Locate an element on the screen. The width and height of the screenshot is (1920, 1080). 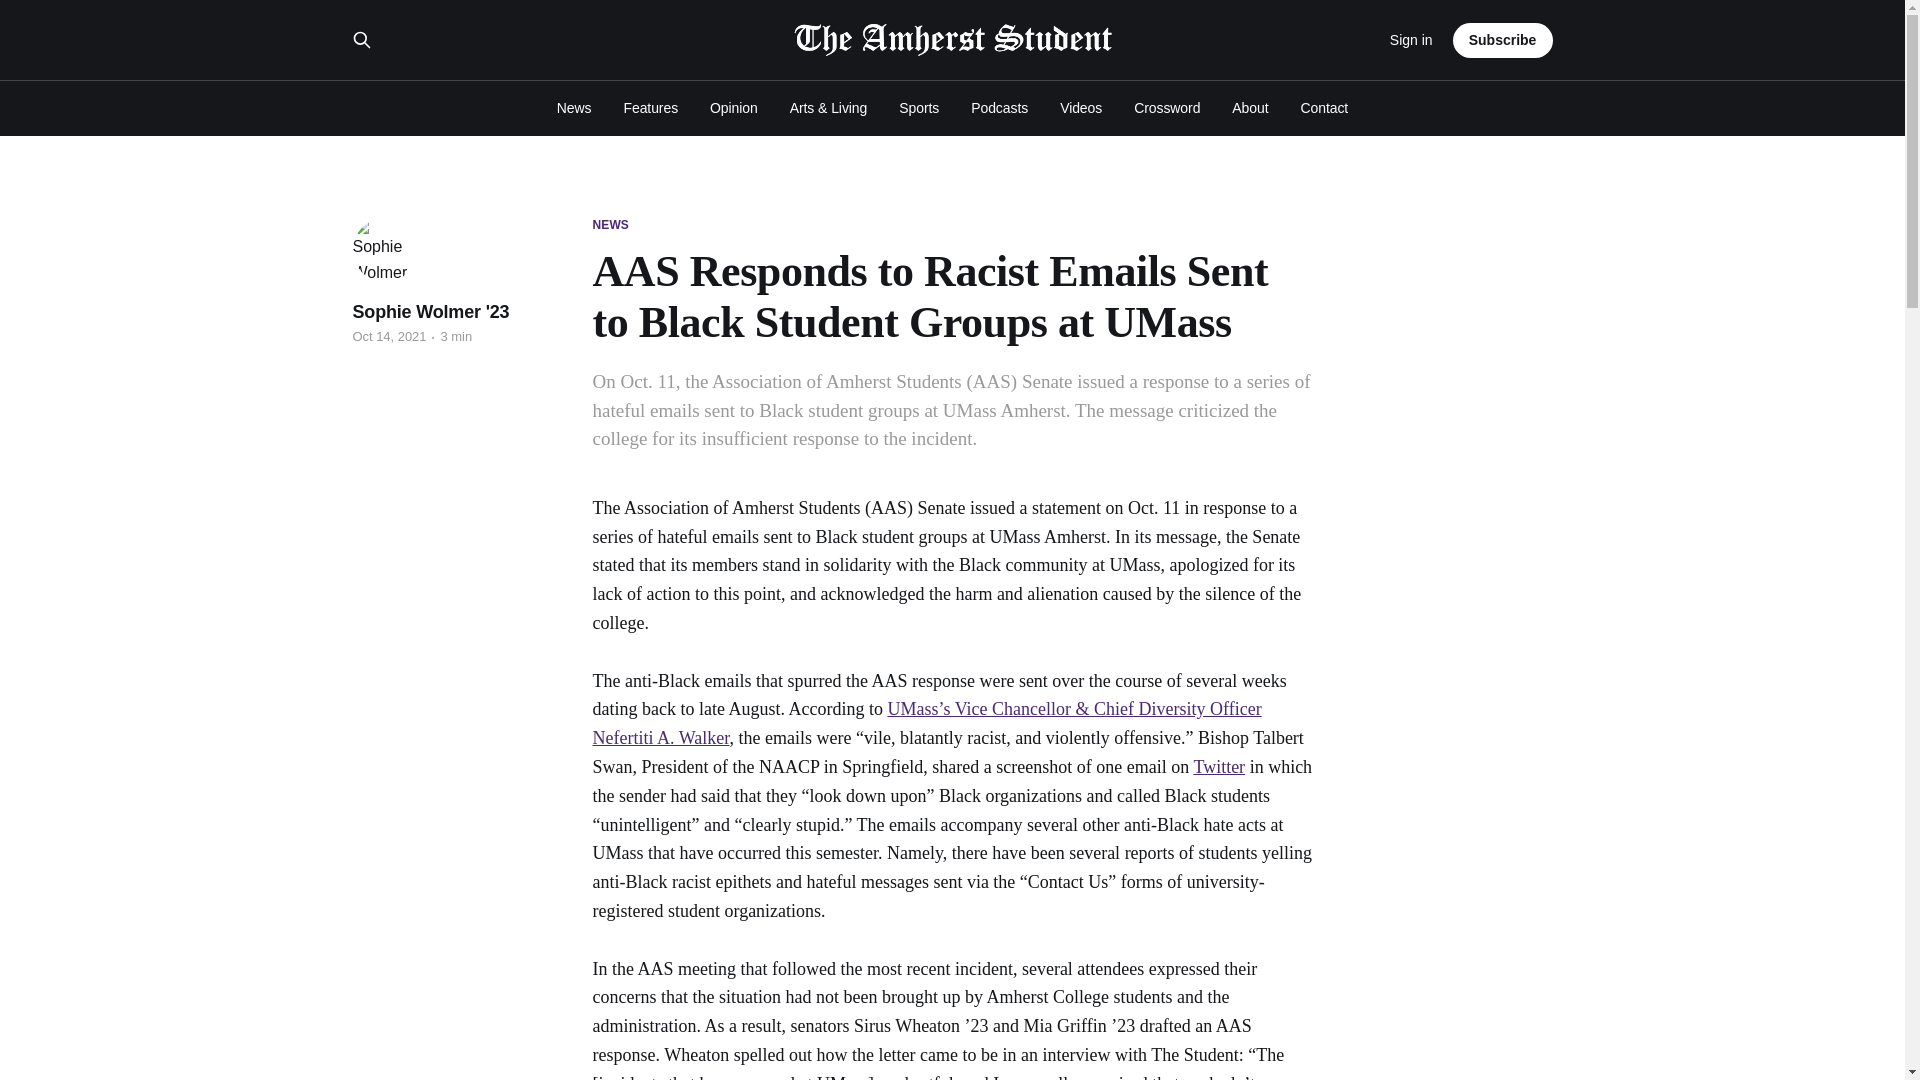
Crossword is located at coordinates (1167, 108).